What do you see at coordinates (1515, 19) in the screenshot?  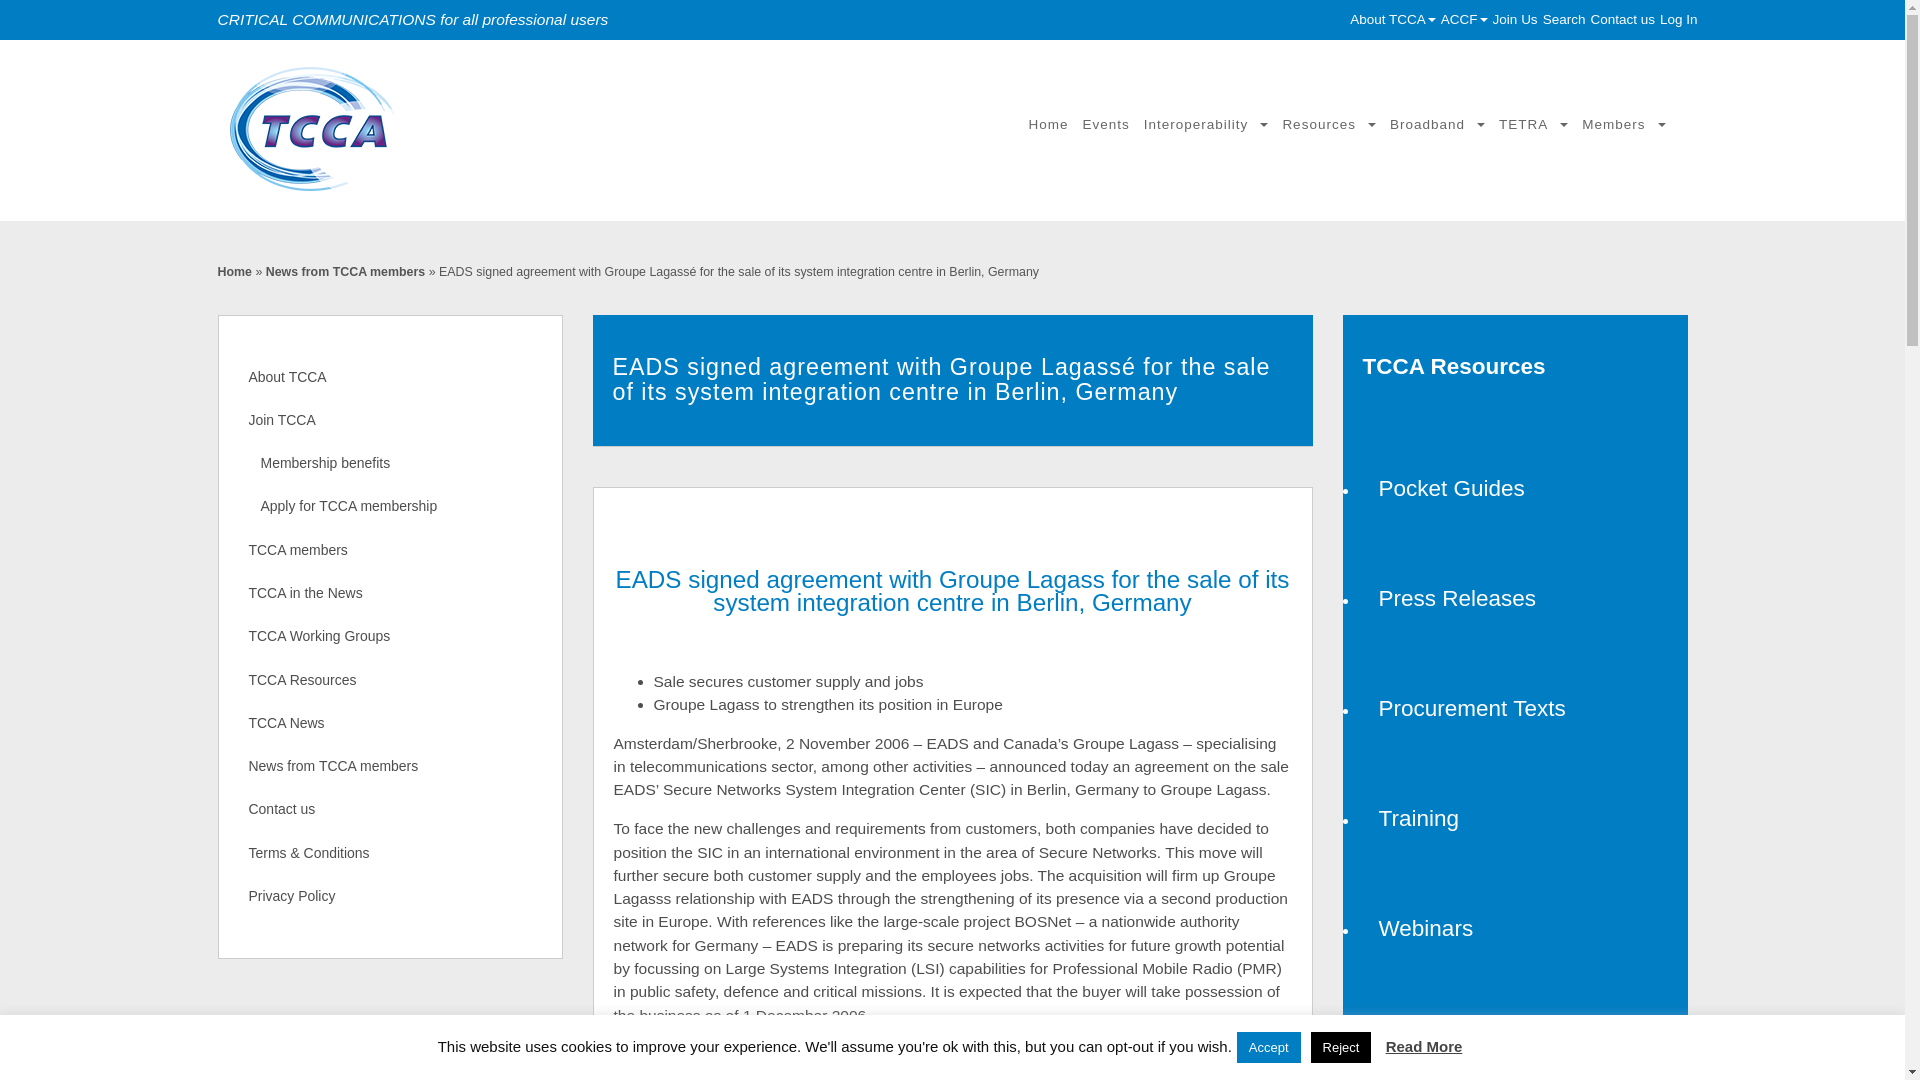 I see `Join Us` at bounding box center [1515, 19].